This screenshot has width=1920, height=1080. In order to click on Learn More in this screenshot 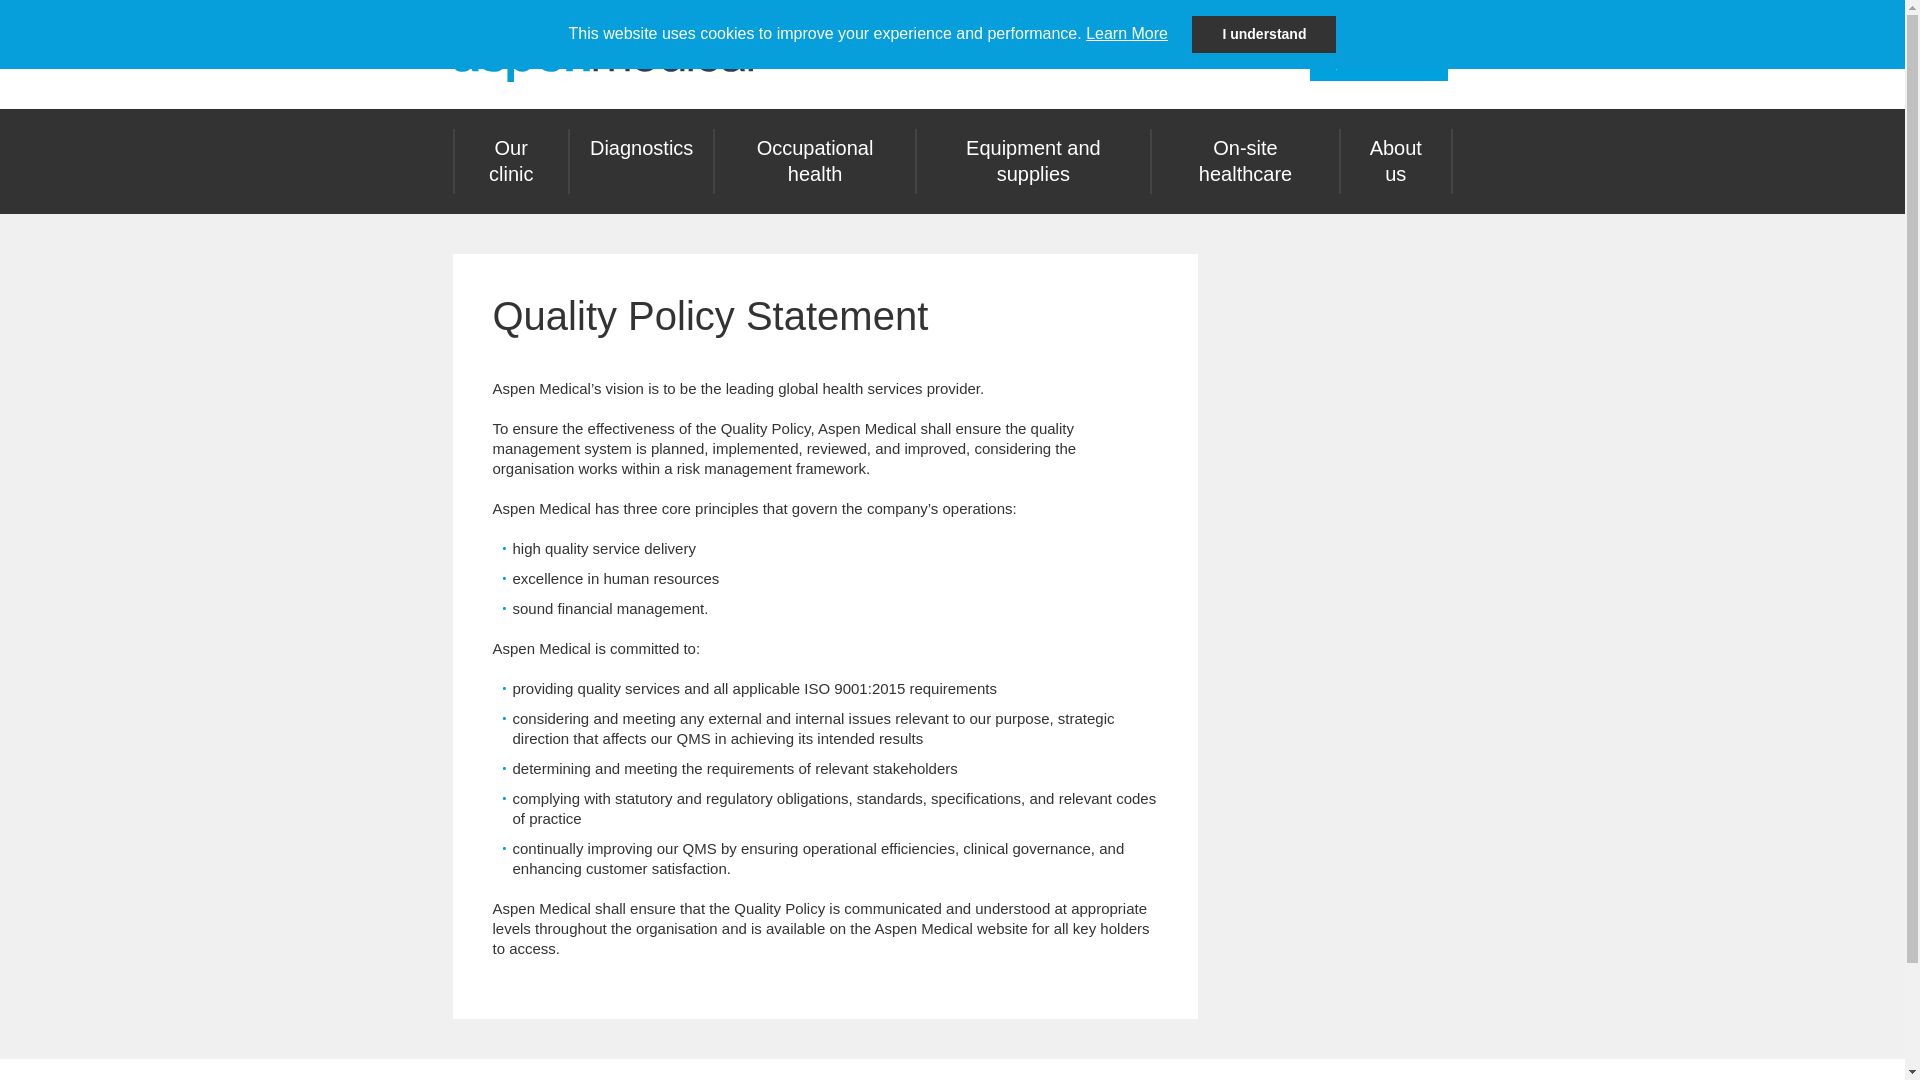, I will do `click(1126, 33)`.